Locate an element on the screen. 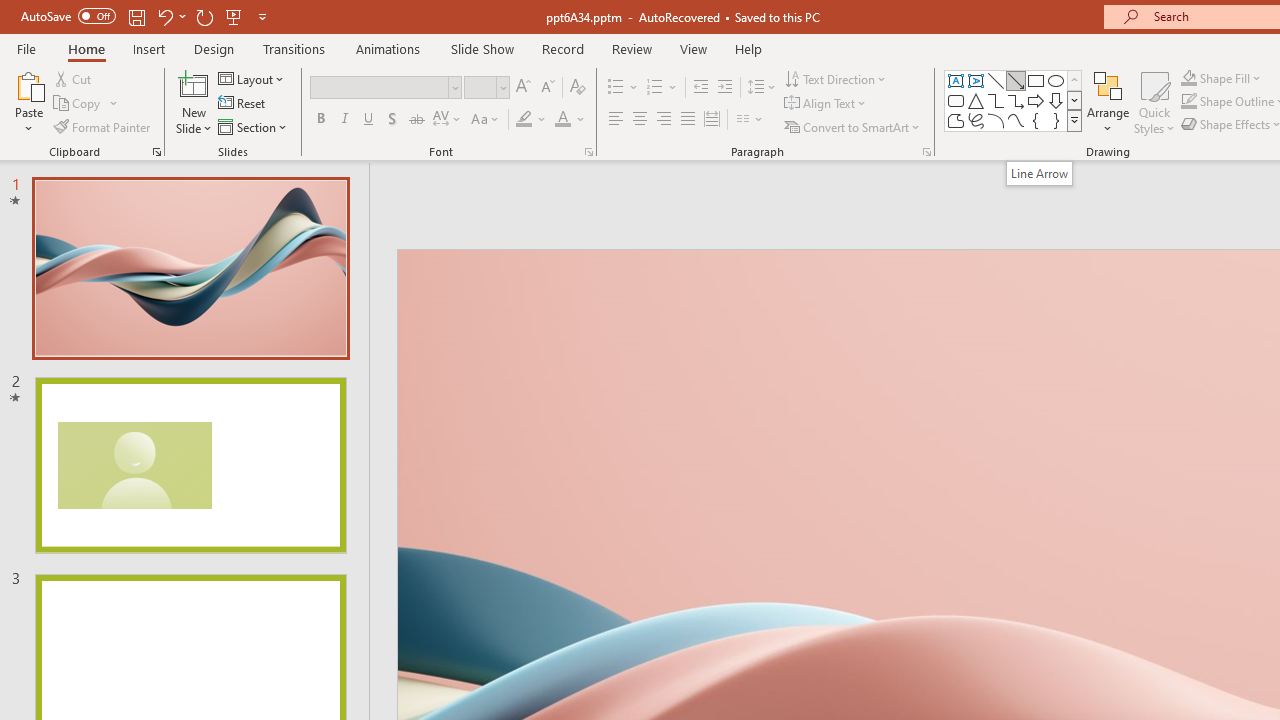  Section is located at coordinates (254, 126).